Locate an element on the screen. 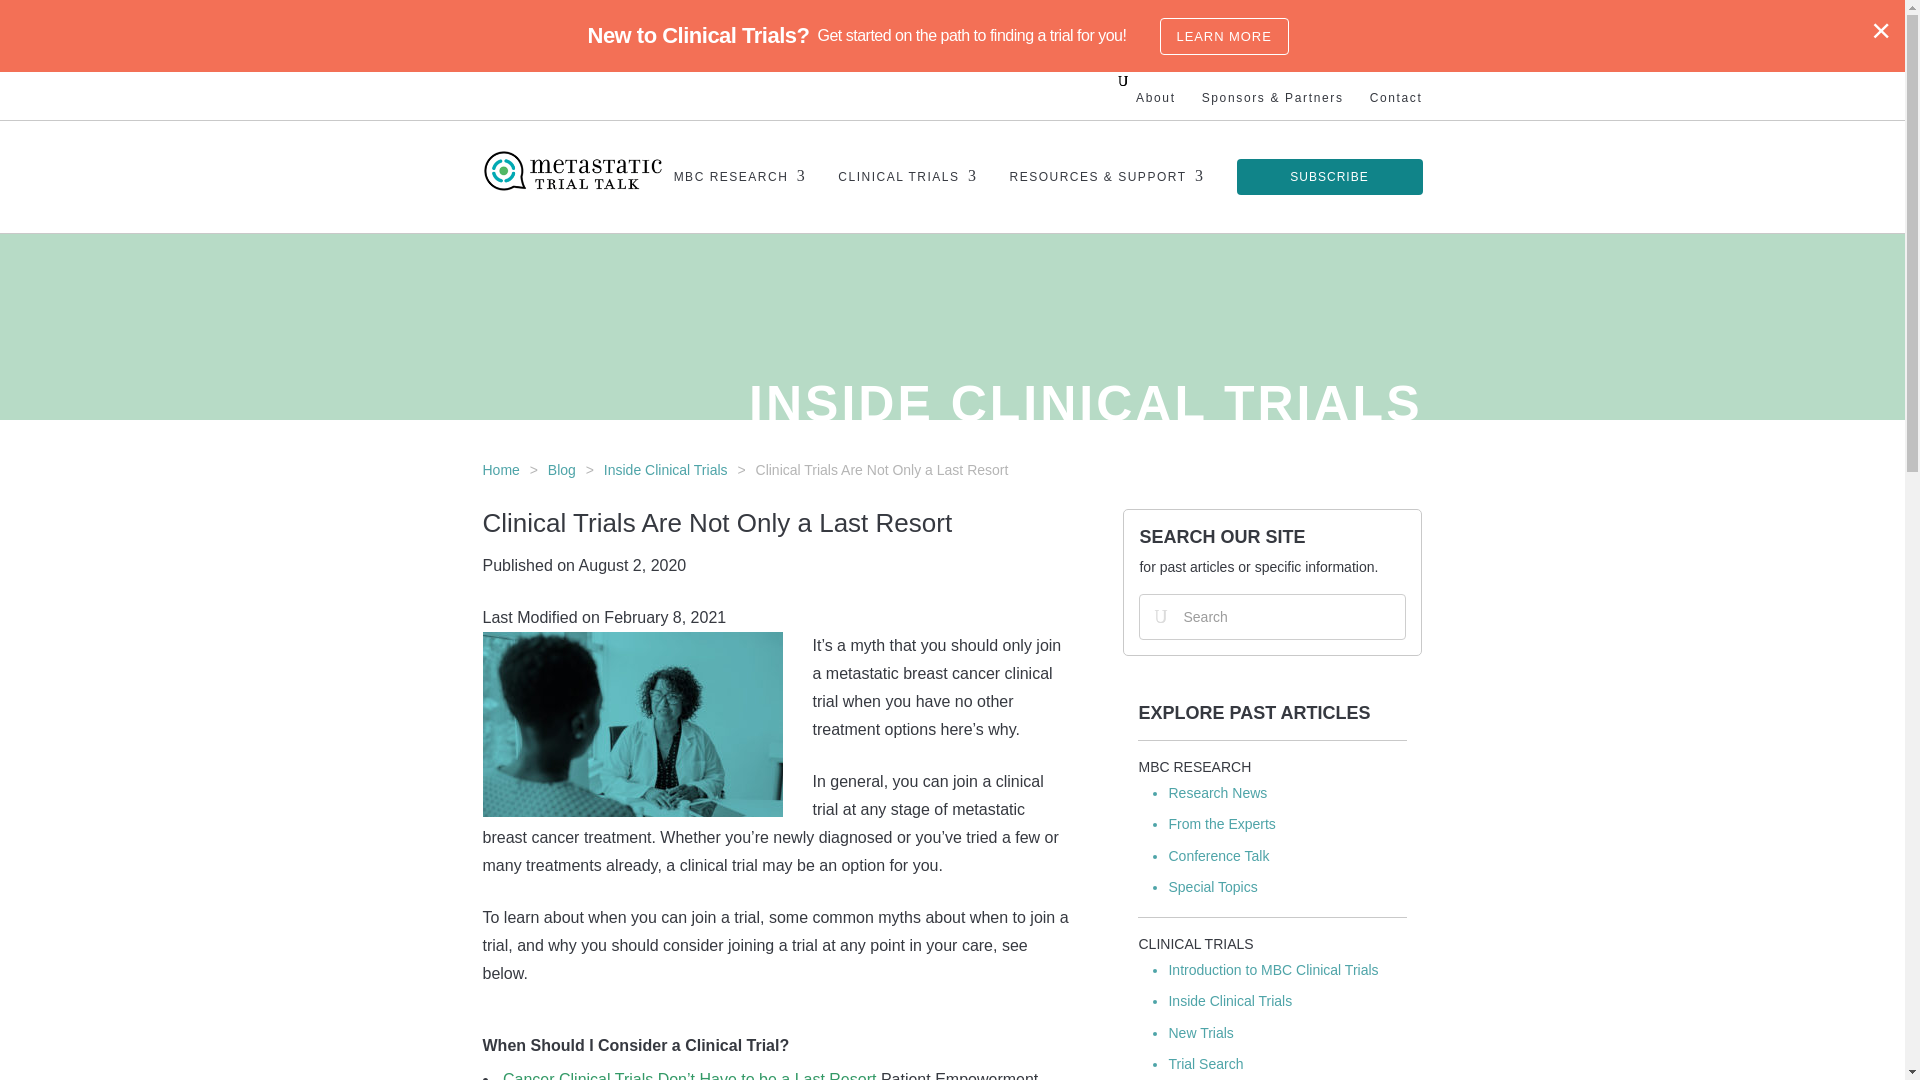  MBC RESEARCH is located at coordinates (1194, 767).